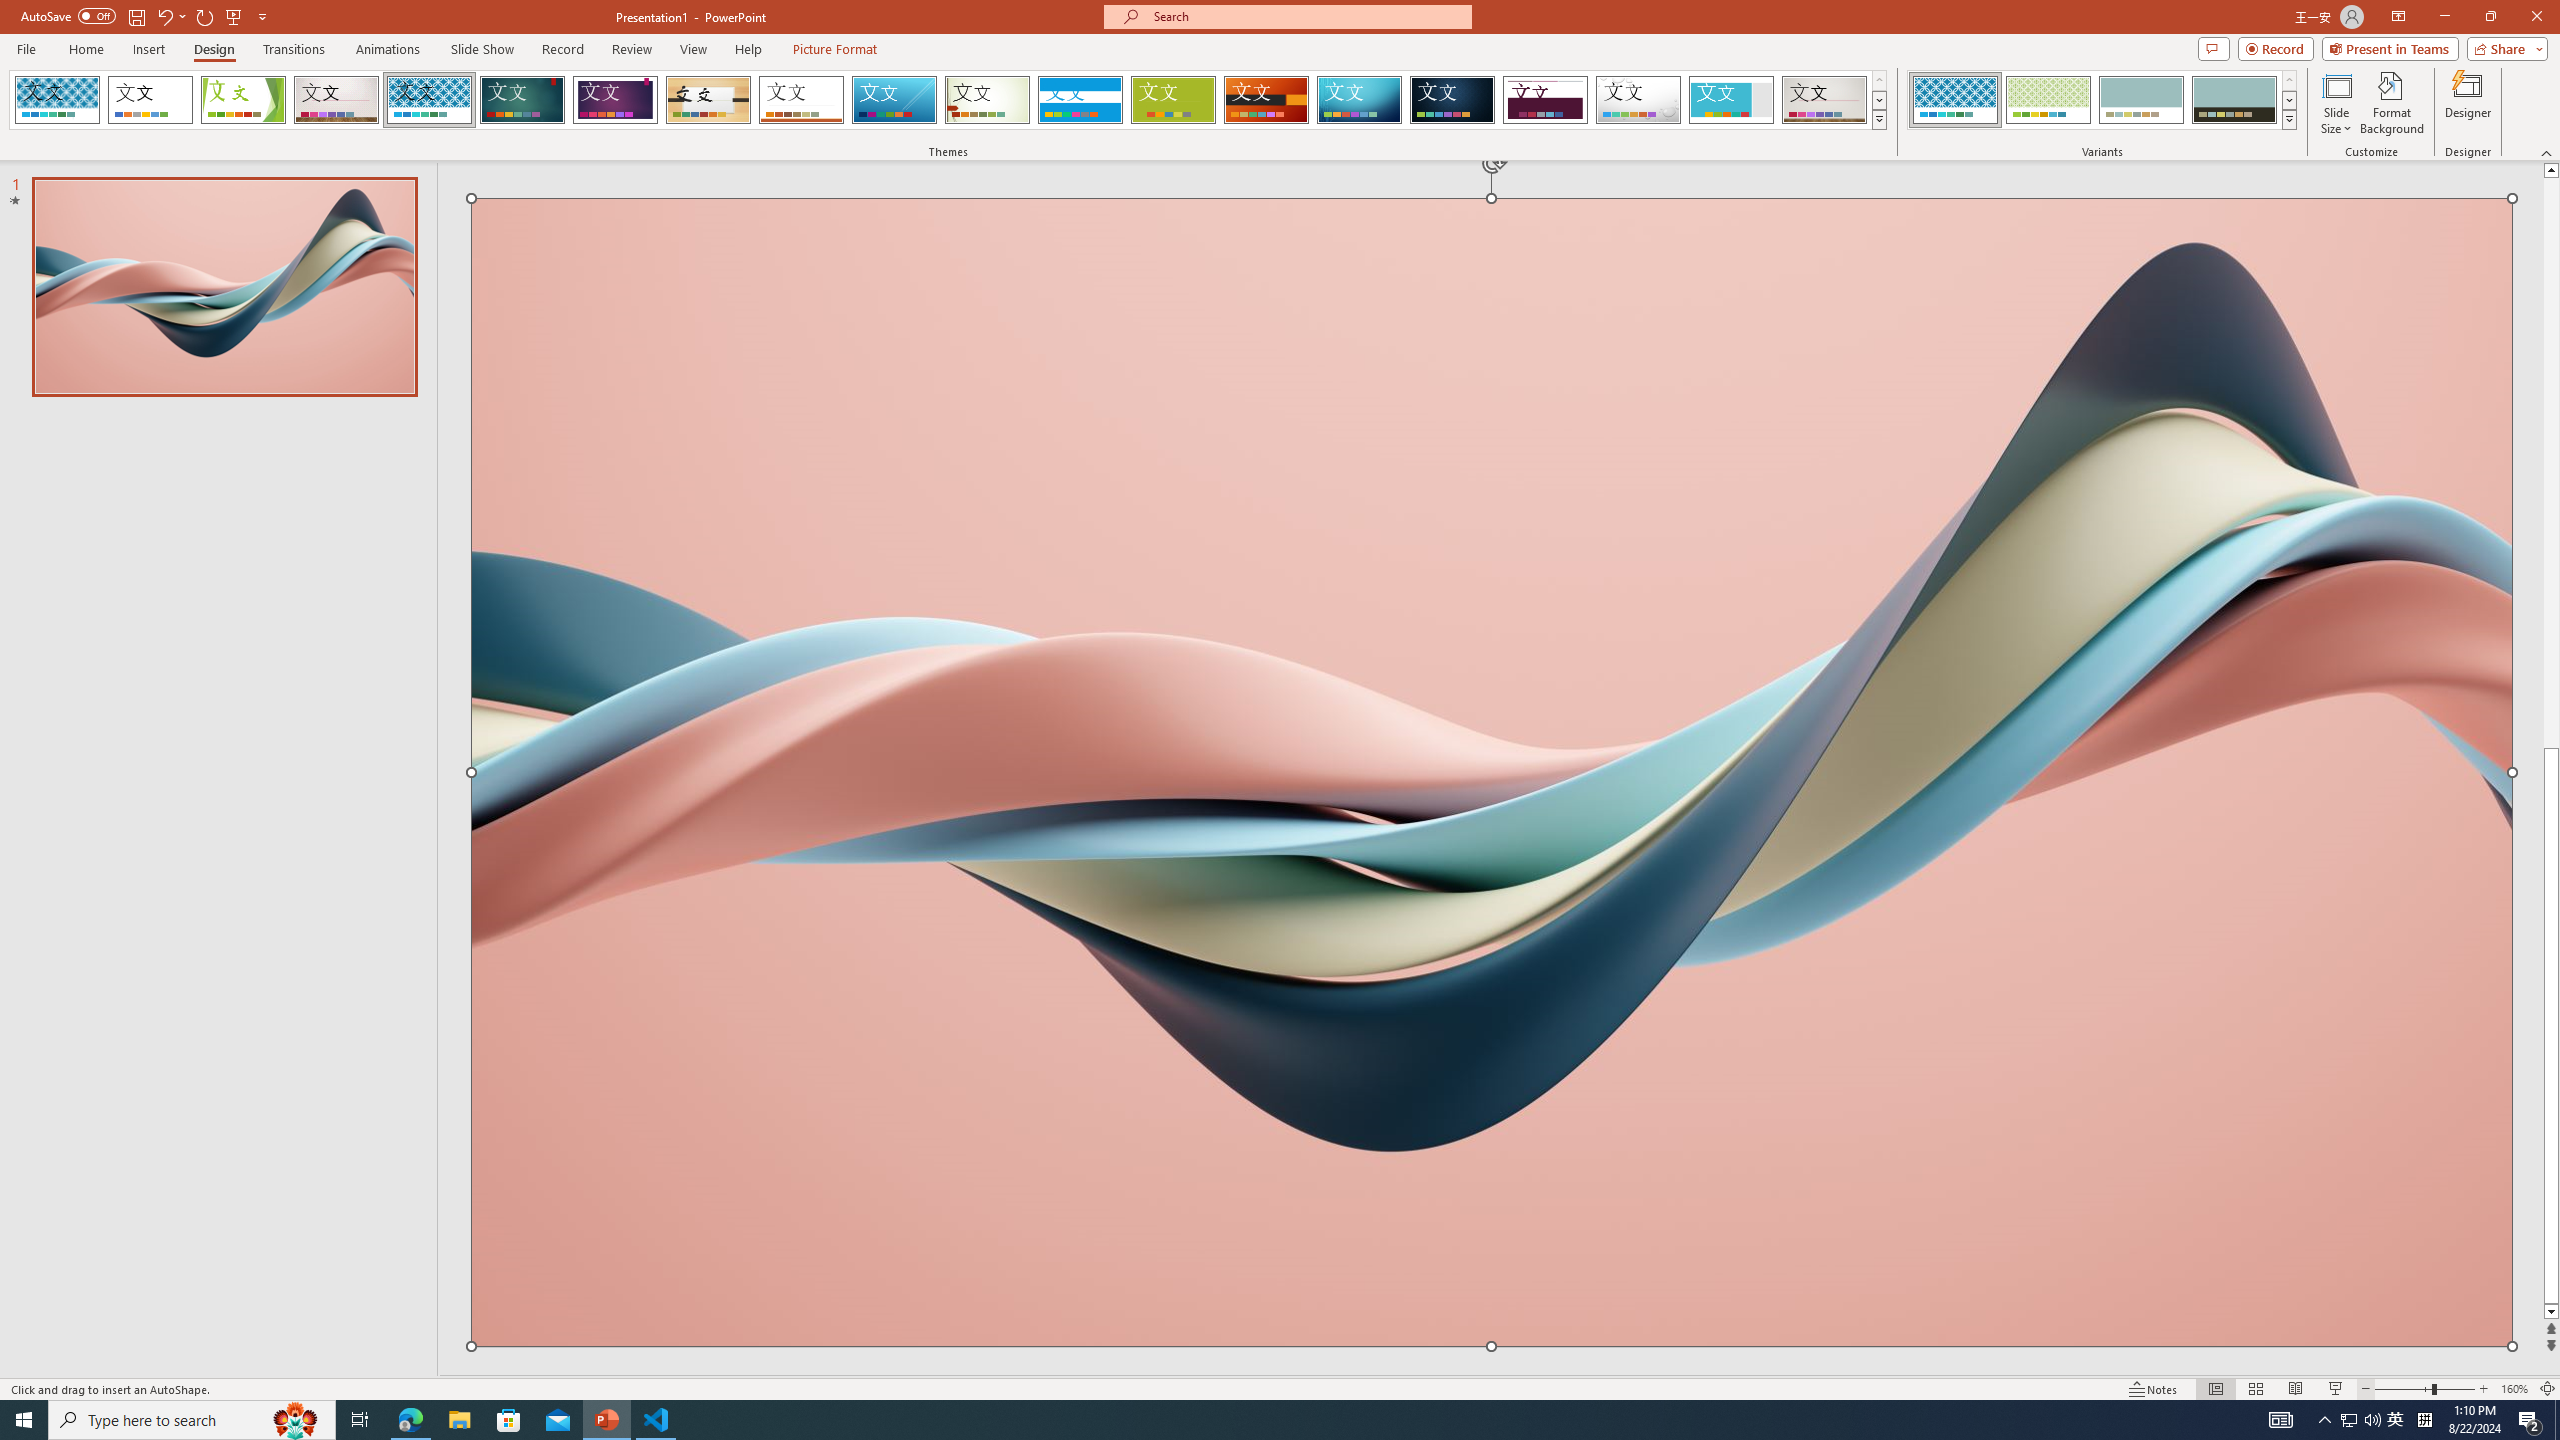 The height and width of the screenshot is (1440, 2560). Describe the element at coordinates (1732, 100) in the screenshot. I see `Frame` at that location.